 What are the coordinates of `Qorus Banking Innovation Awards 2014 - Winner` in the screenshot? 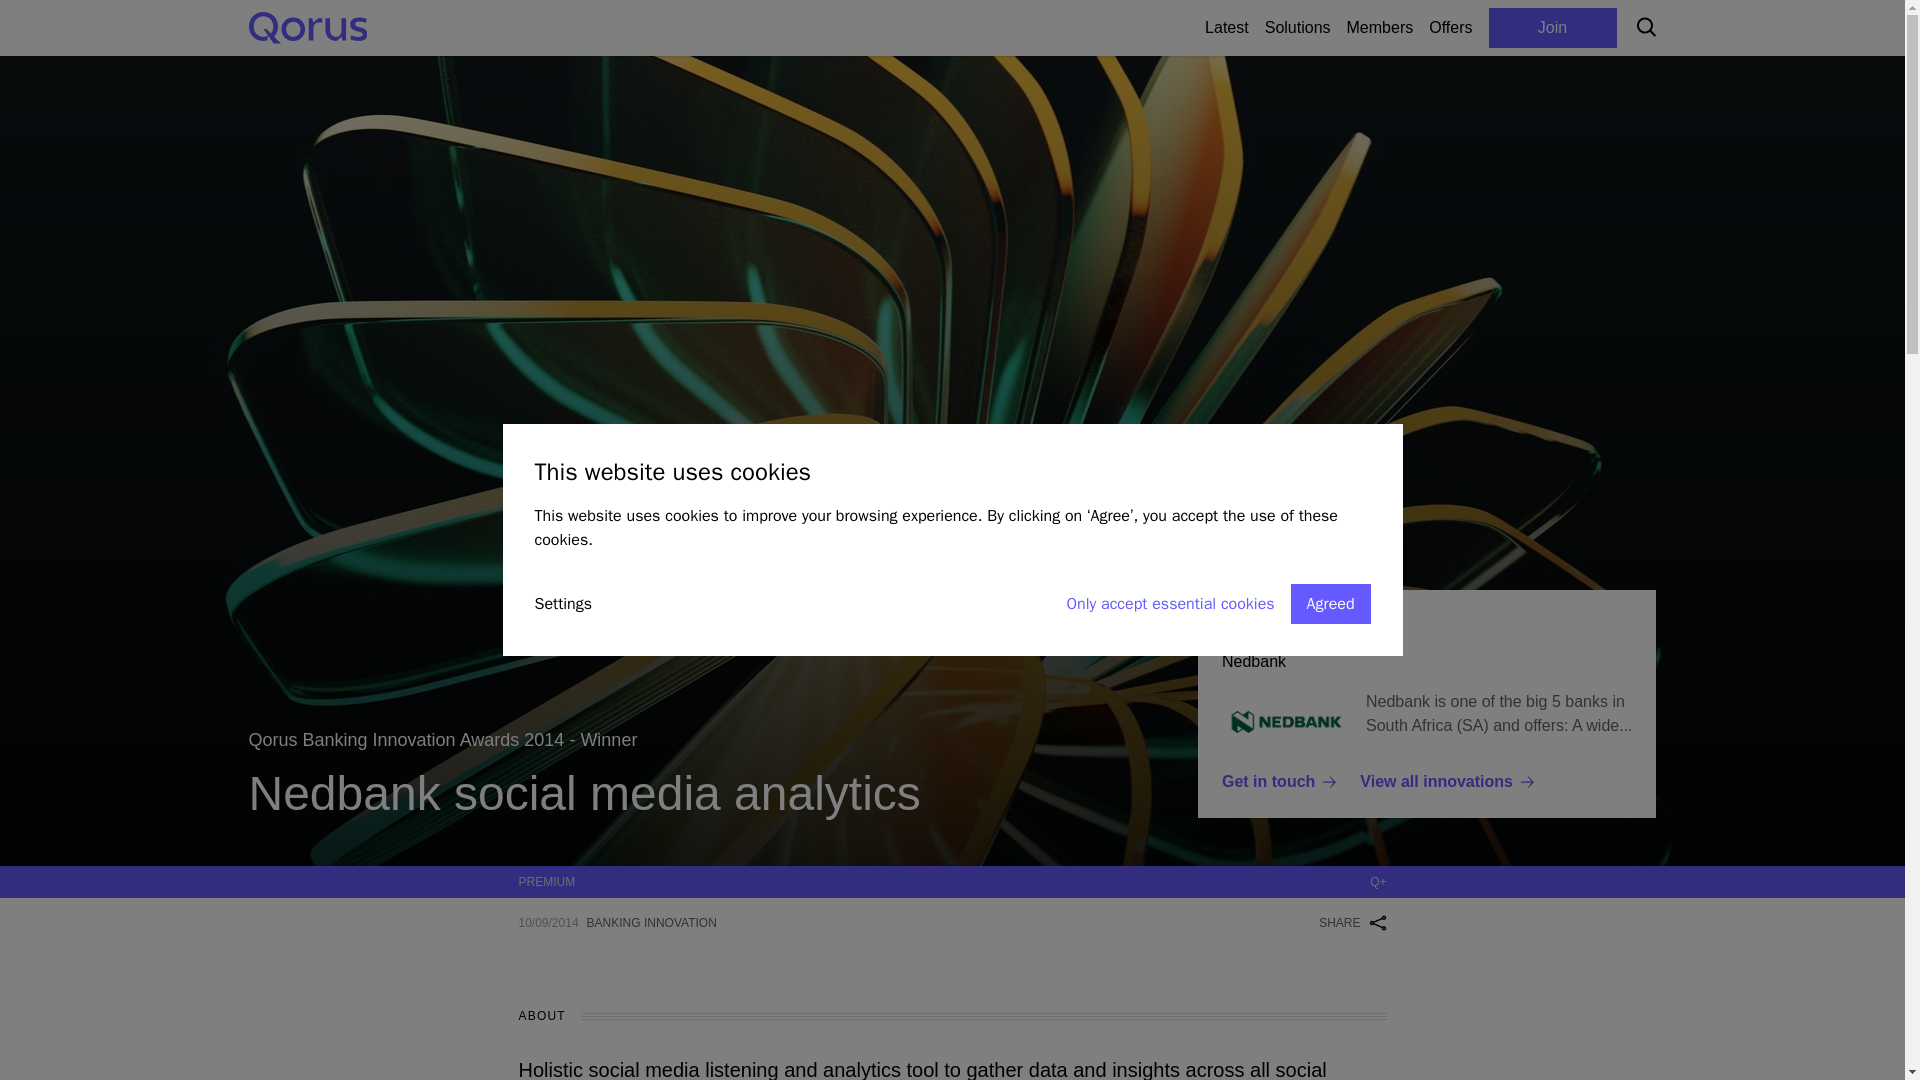 It's located at (442, 739).